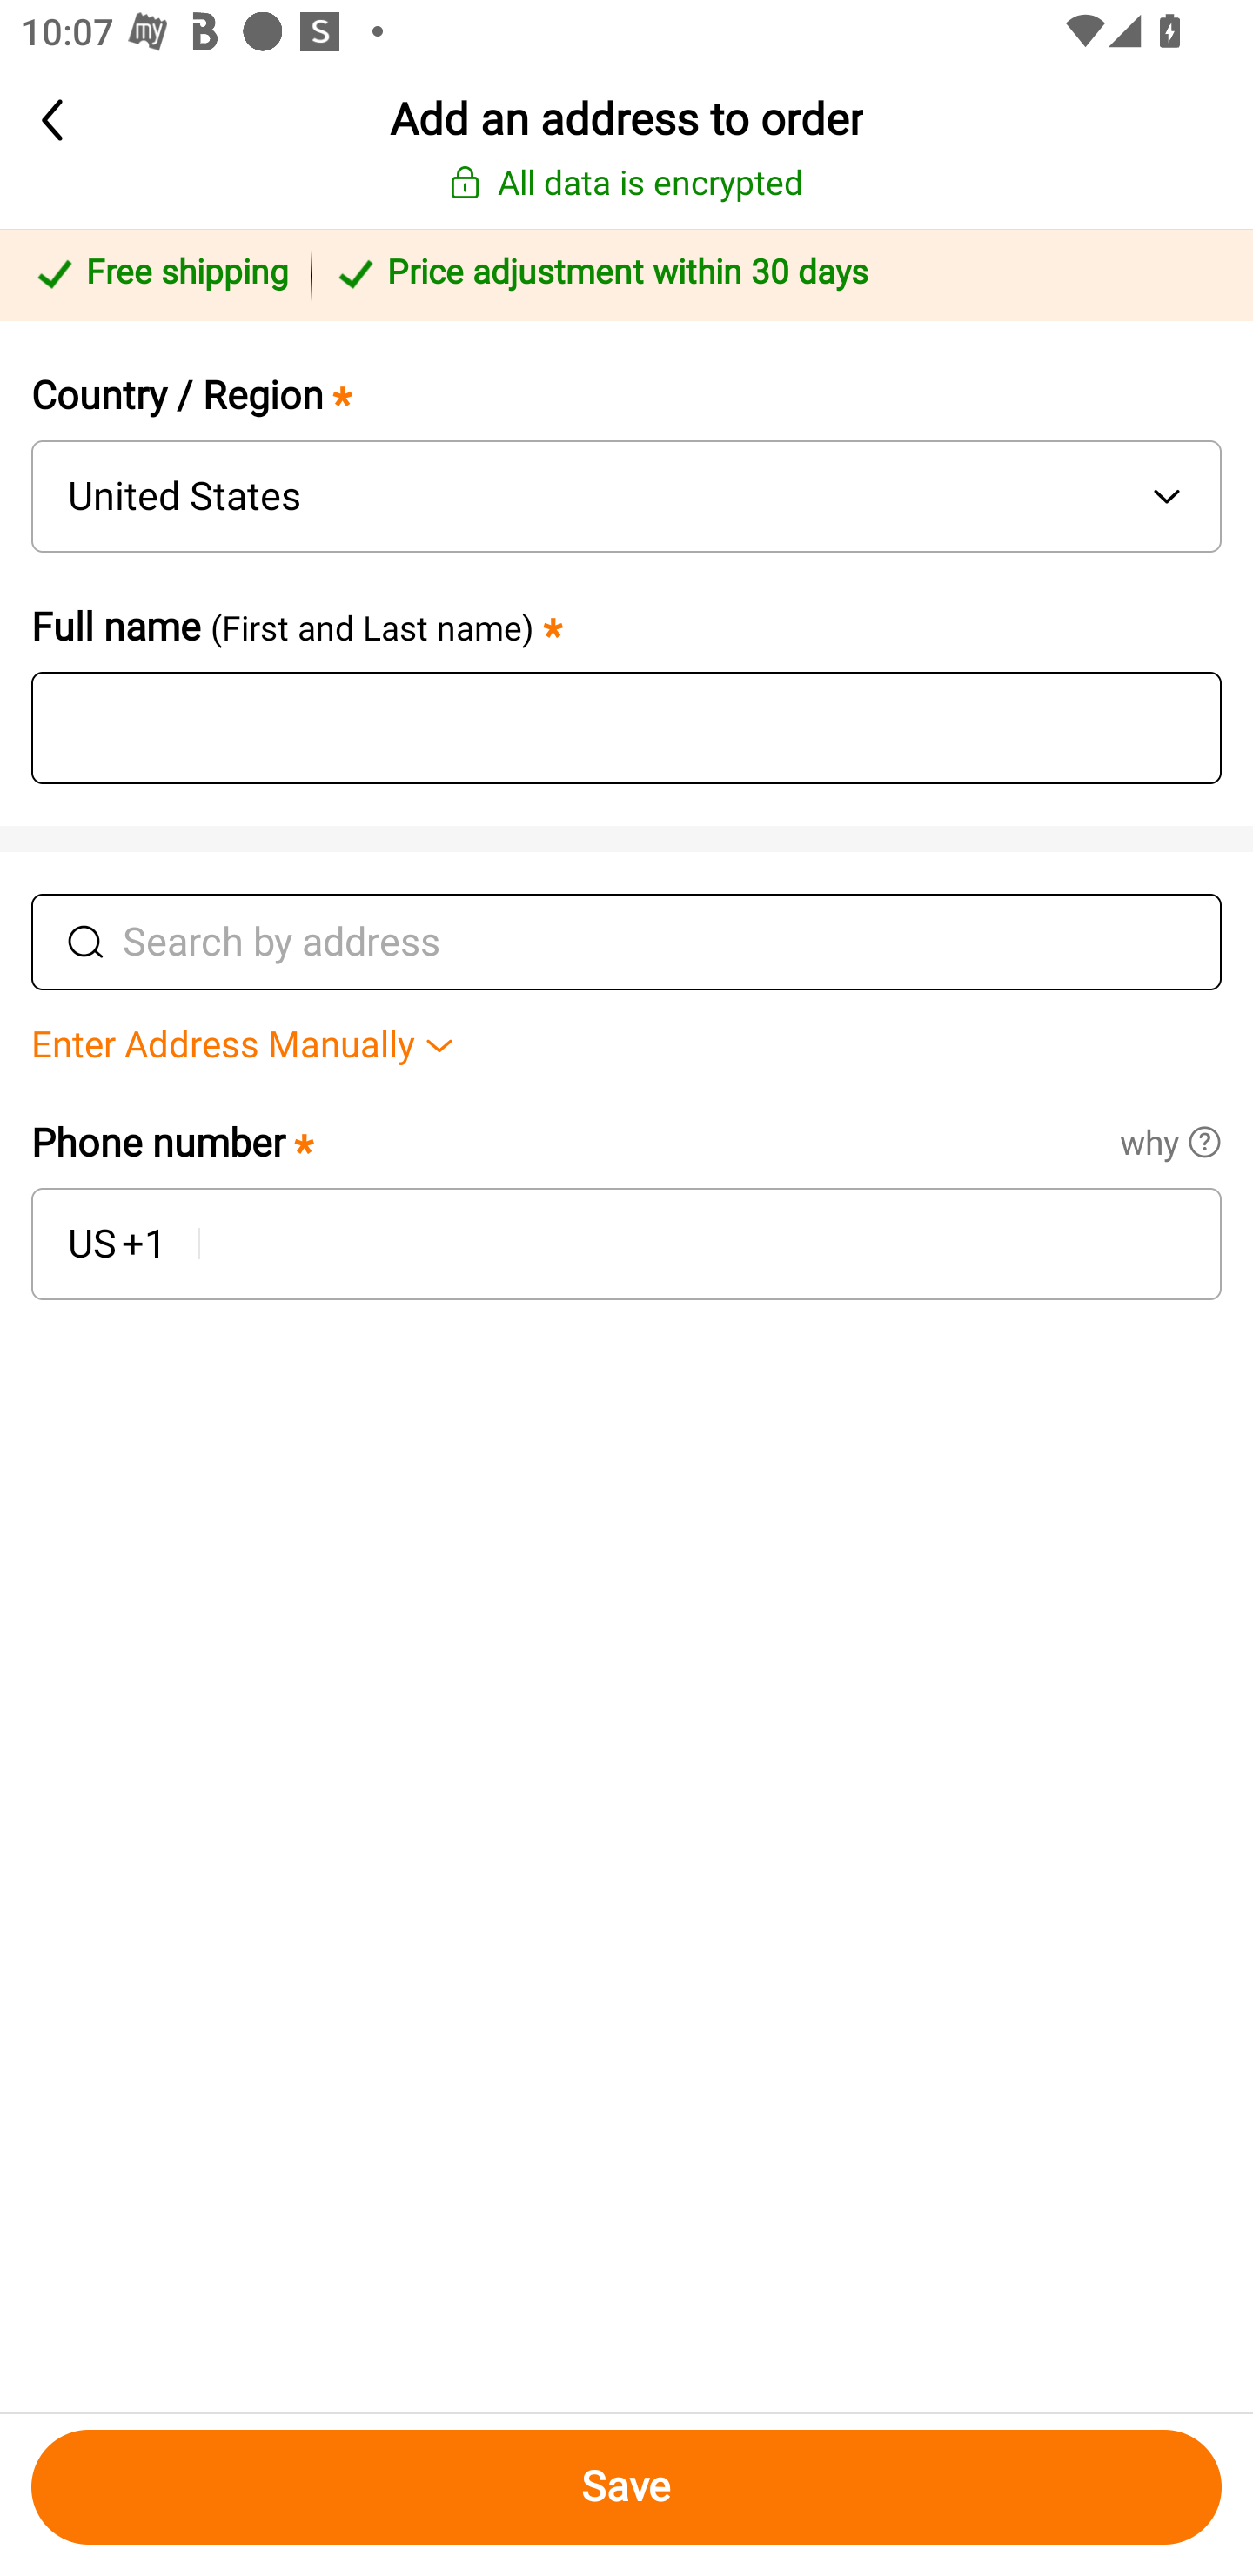 The width and height of the screenshot is (1253, 2576). I want to click on accessible_broadcast,name, so click(612, 728).